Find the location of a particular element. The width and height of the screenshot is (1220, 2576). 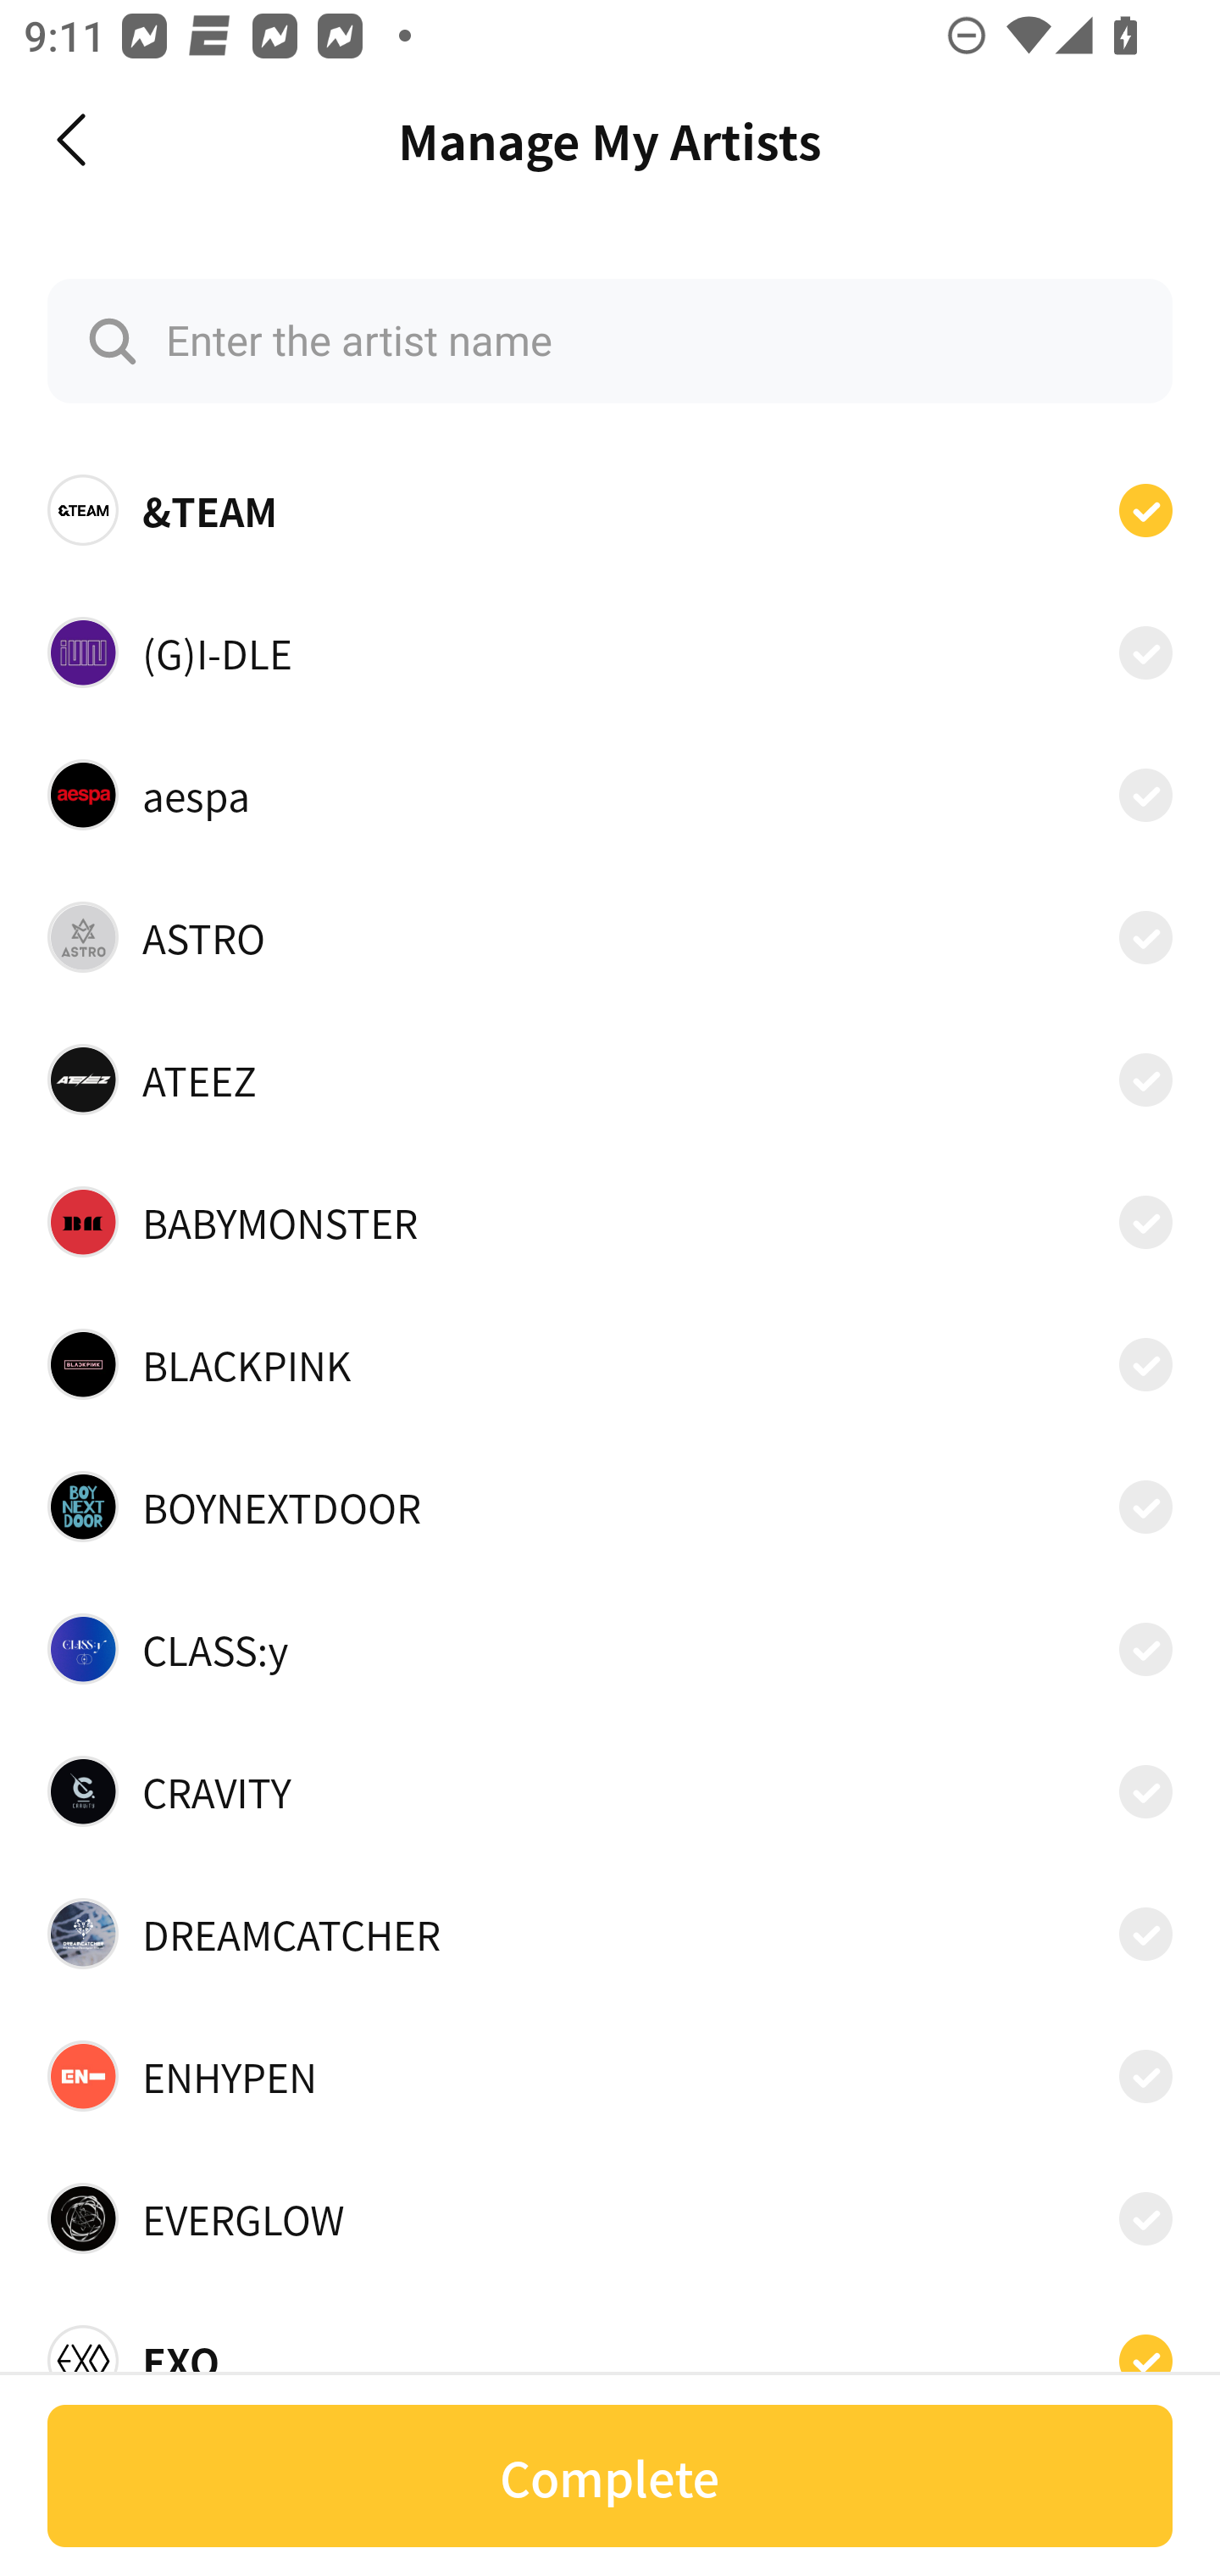

Enter the artist name is located at coordinates (610, 341).